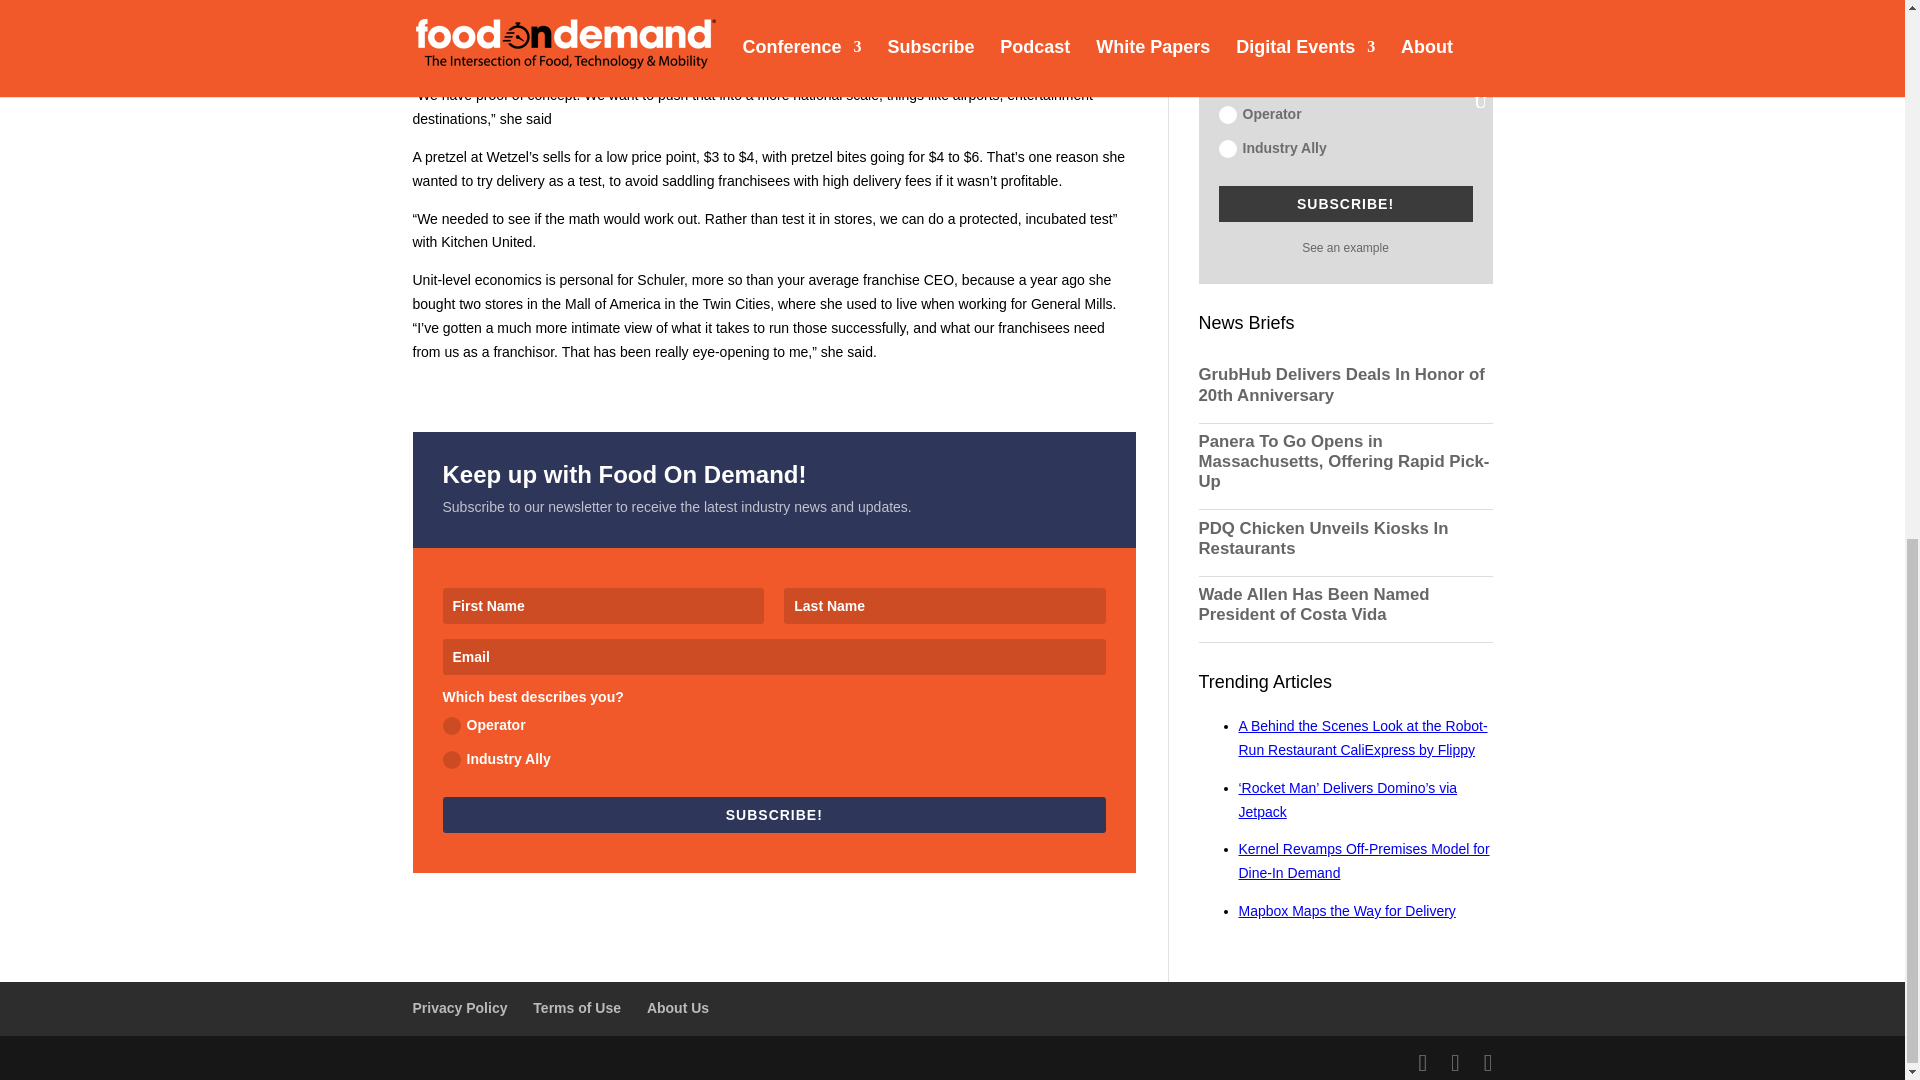  I want to click on About Us, so click(678, 1008).